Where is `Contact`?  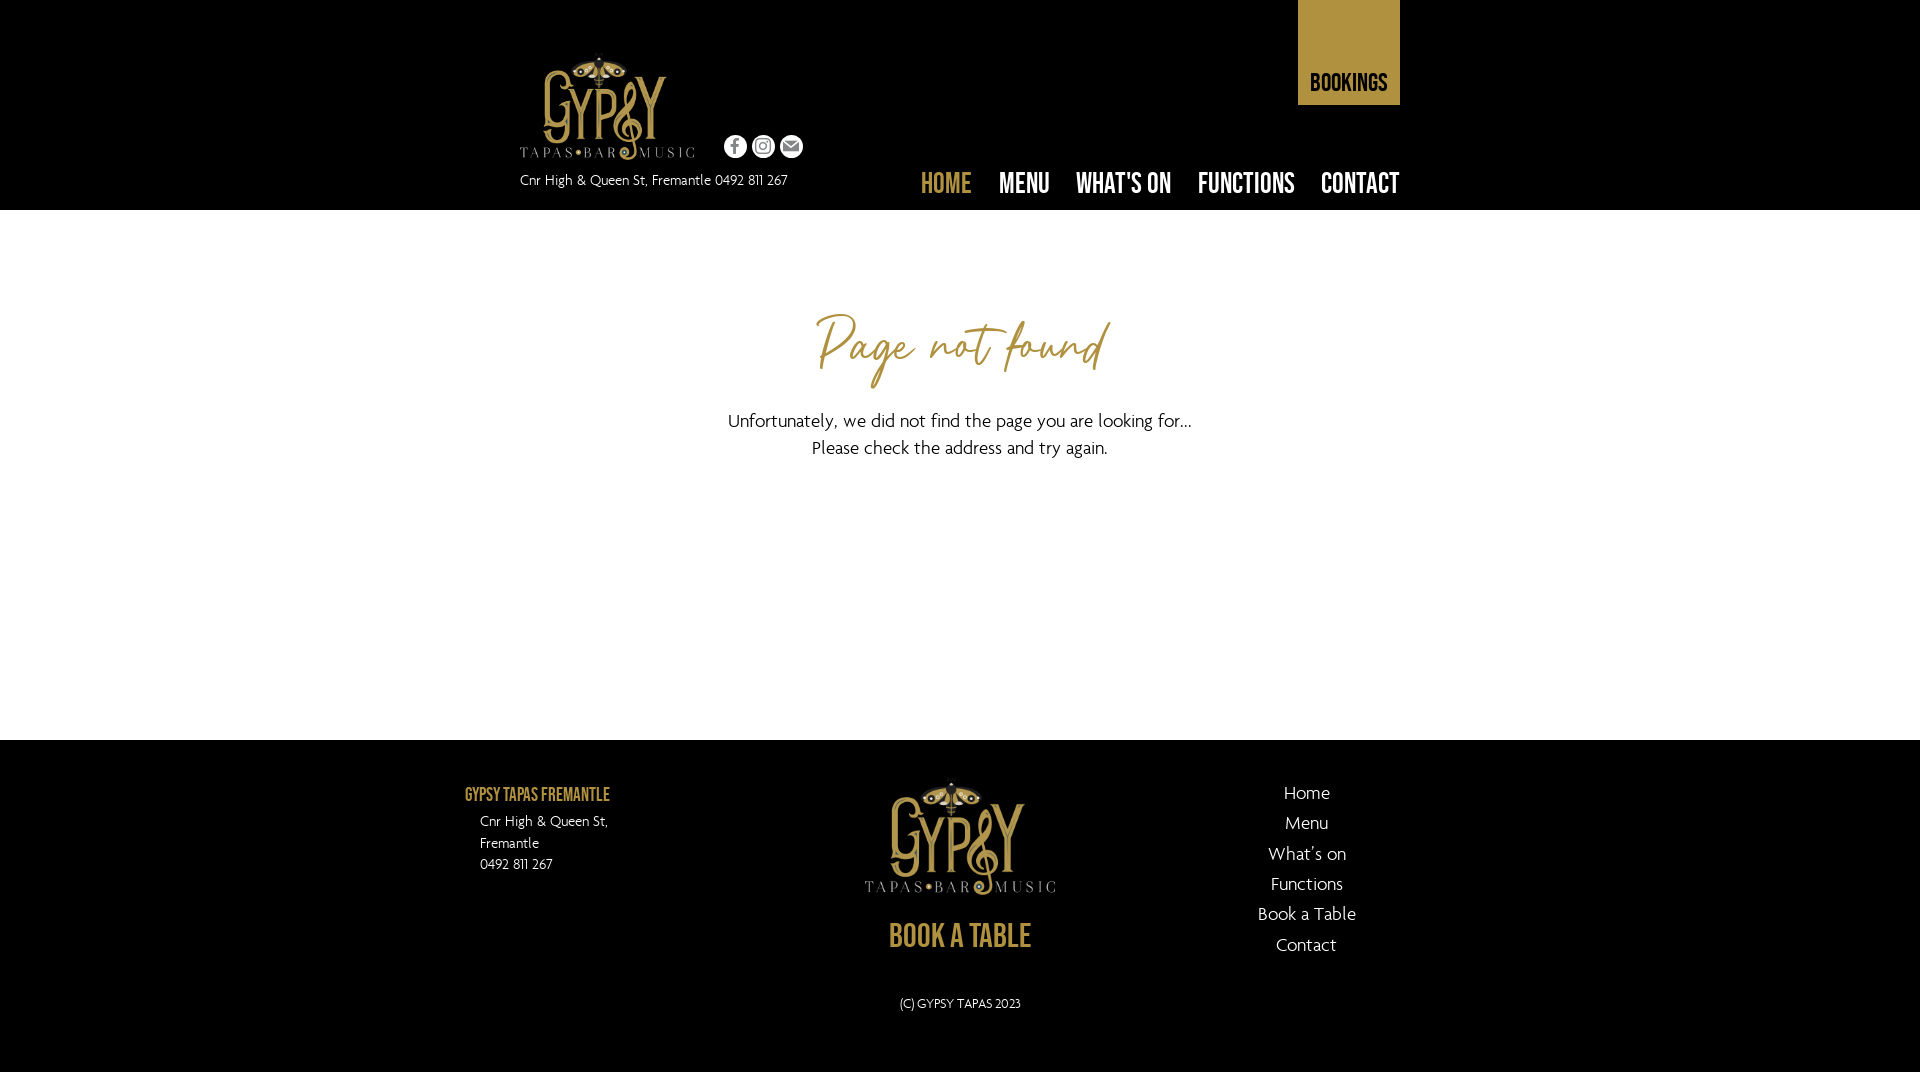
Contact is located at coordinates (1306, 945).